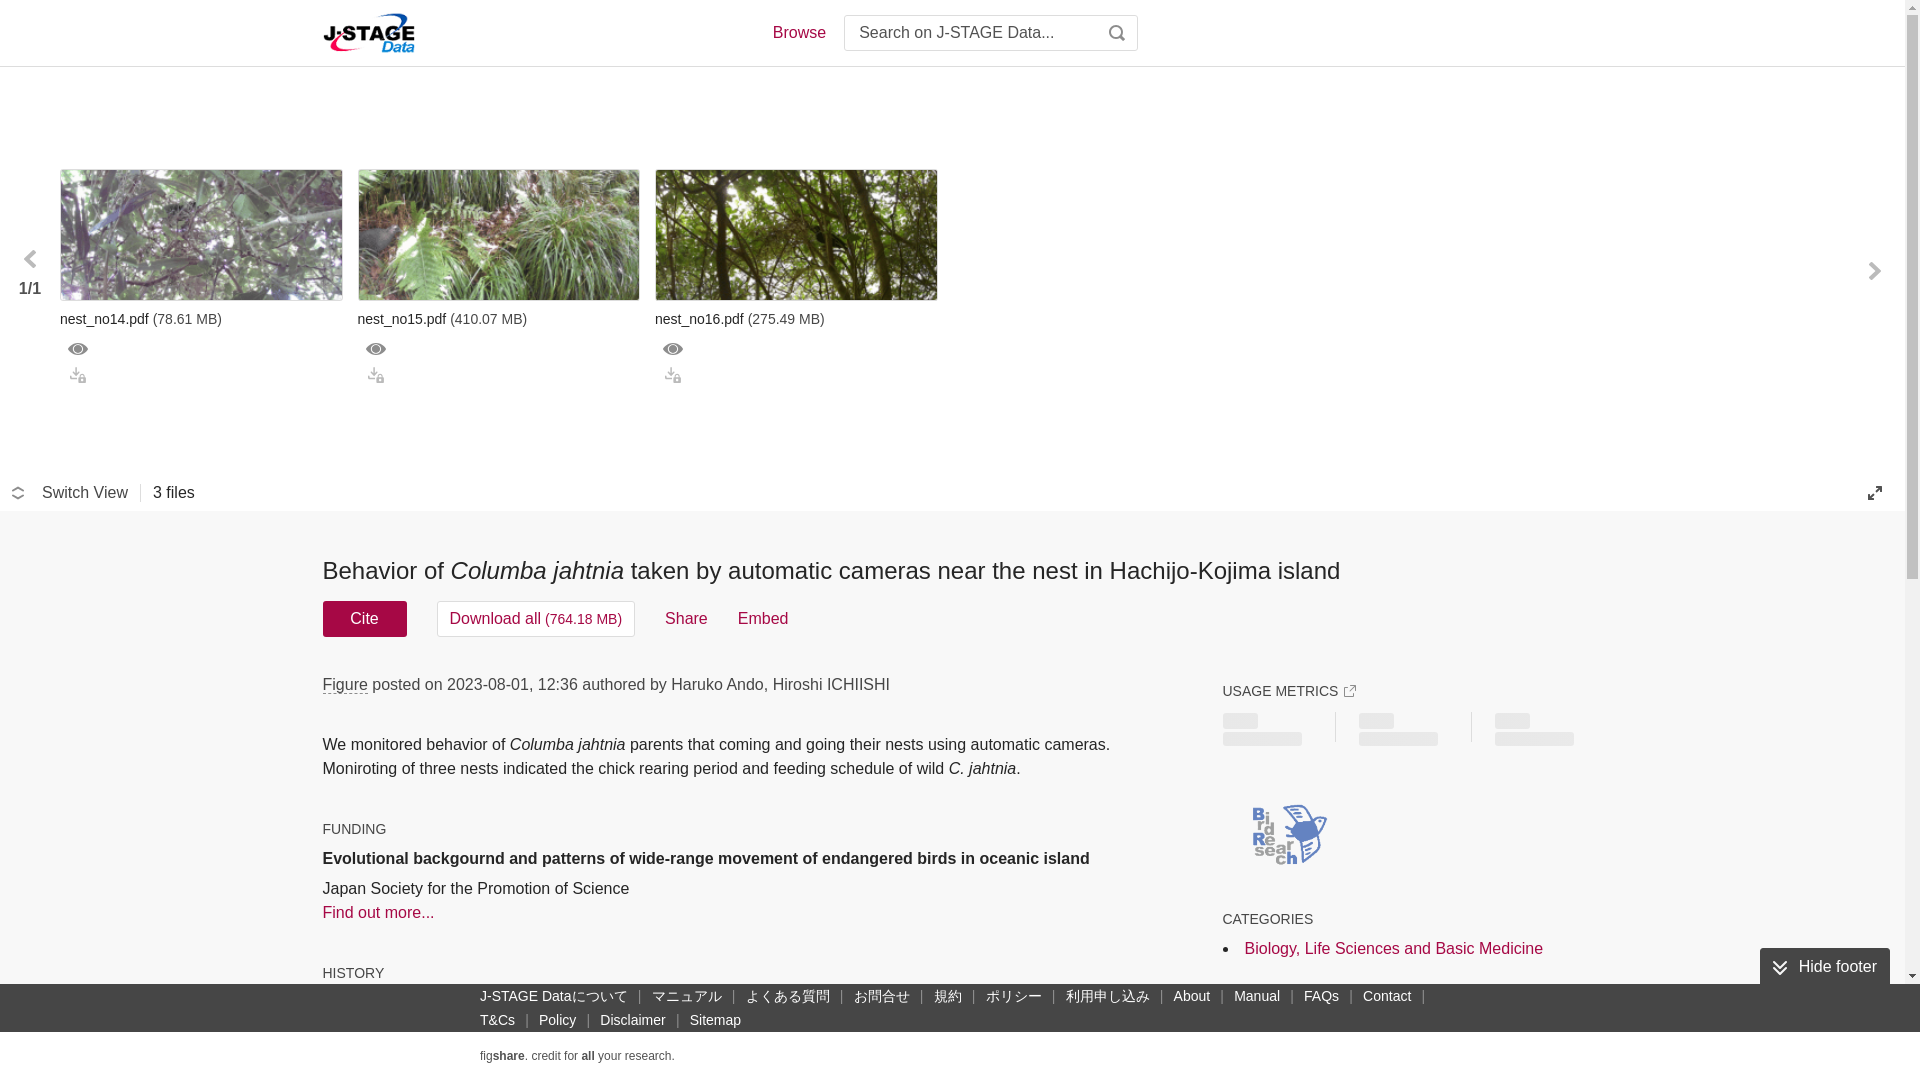  I want to click on Share, so click(686, 618).